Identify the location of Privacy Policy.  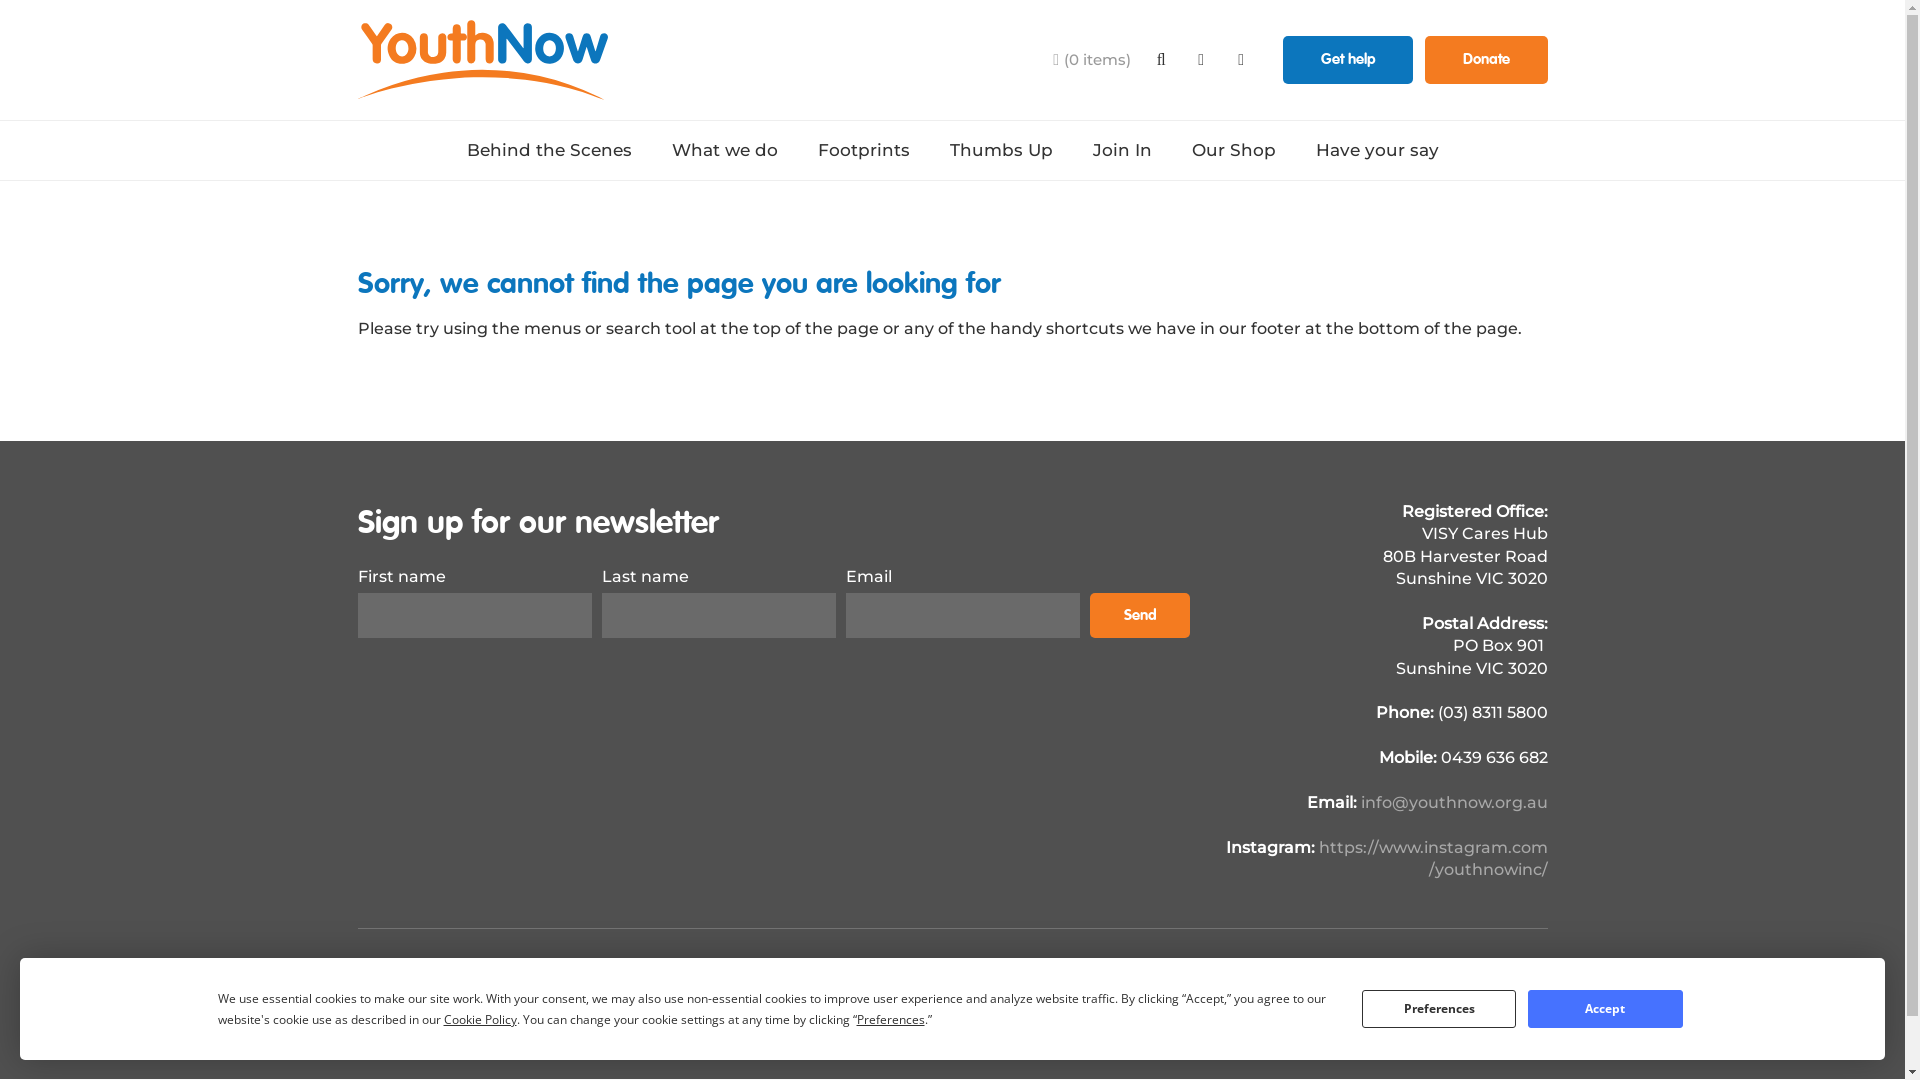
(820, 970).